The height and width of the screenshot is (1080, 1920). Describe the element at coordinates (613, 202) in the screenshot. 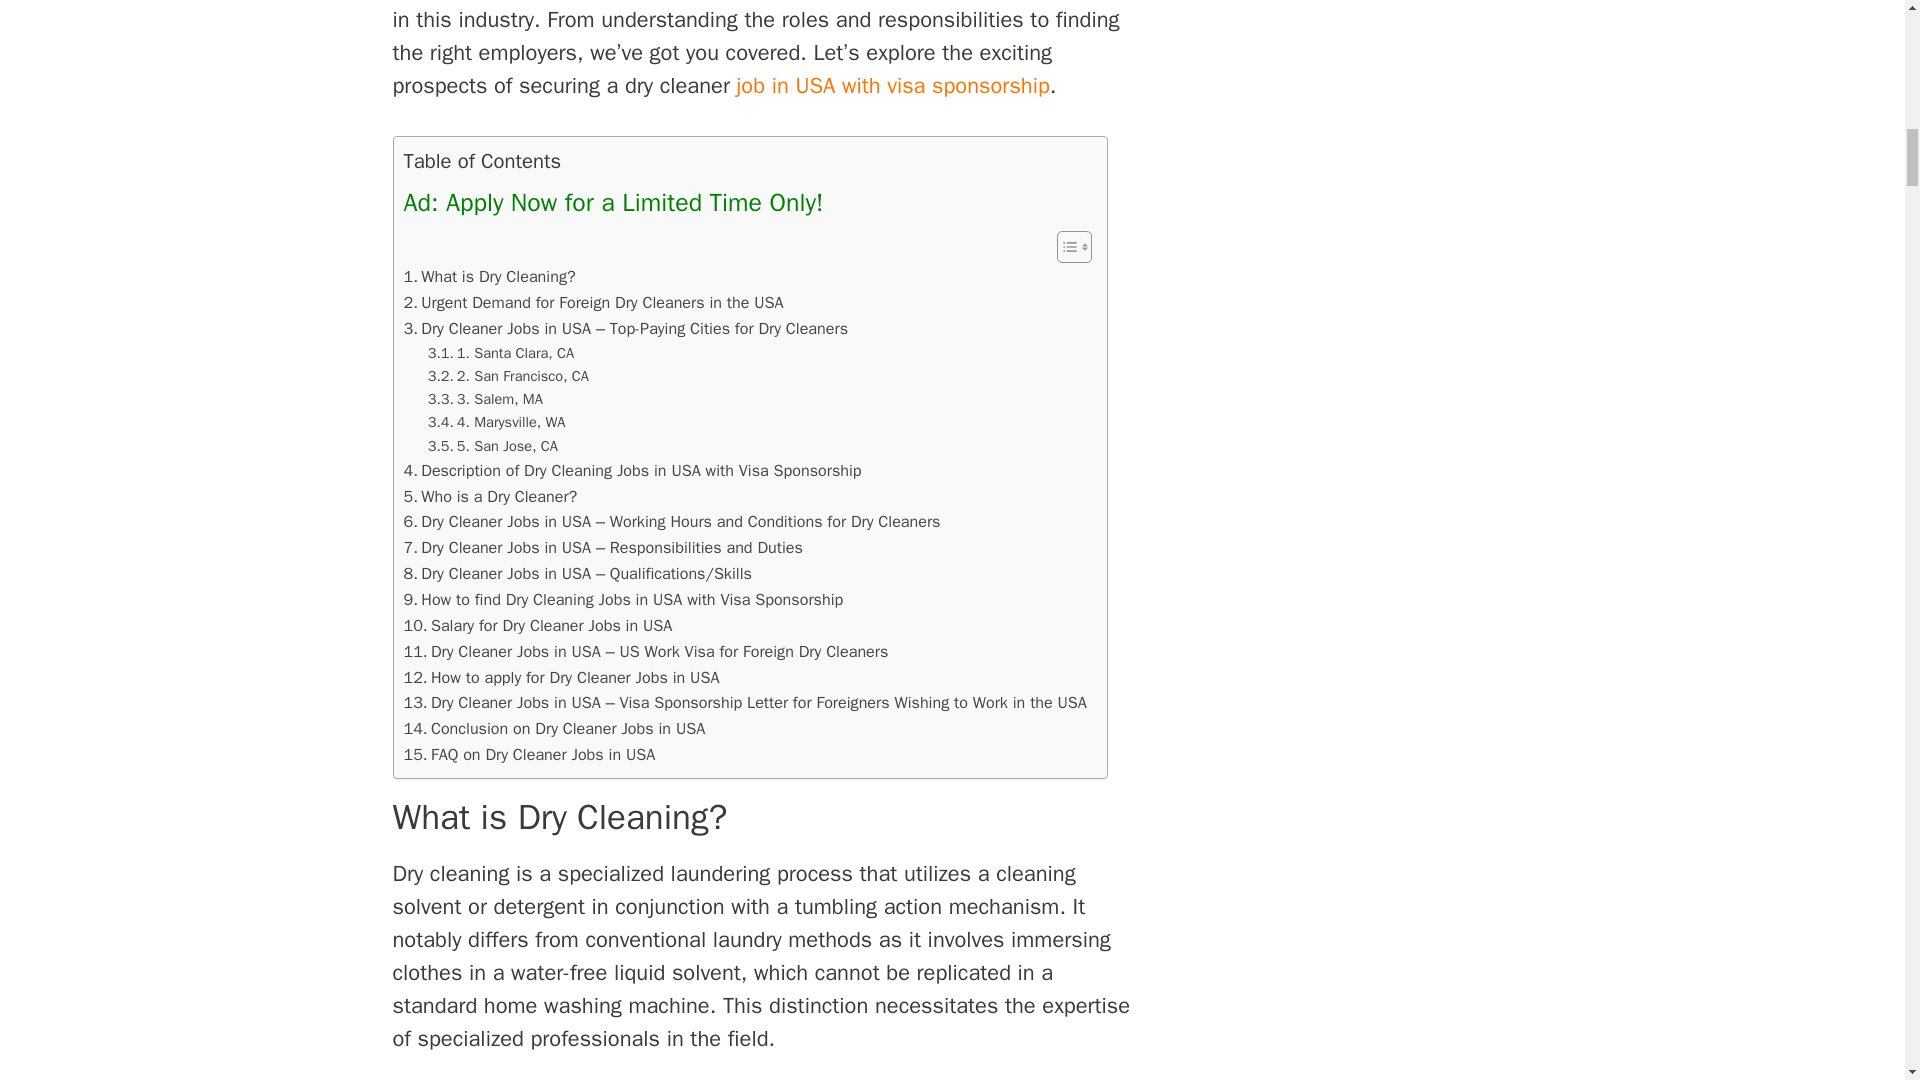

I see `Ad: Apply Now for a Limited Time Only!` at that location.